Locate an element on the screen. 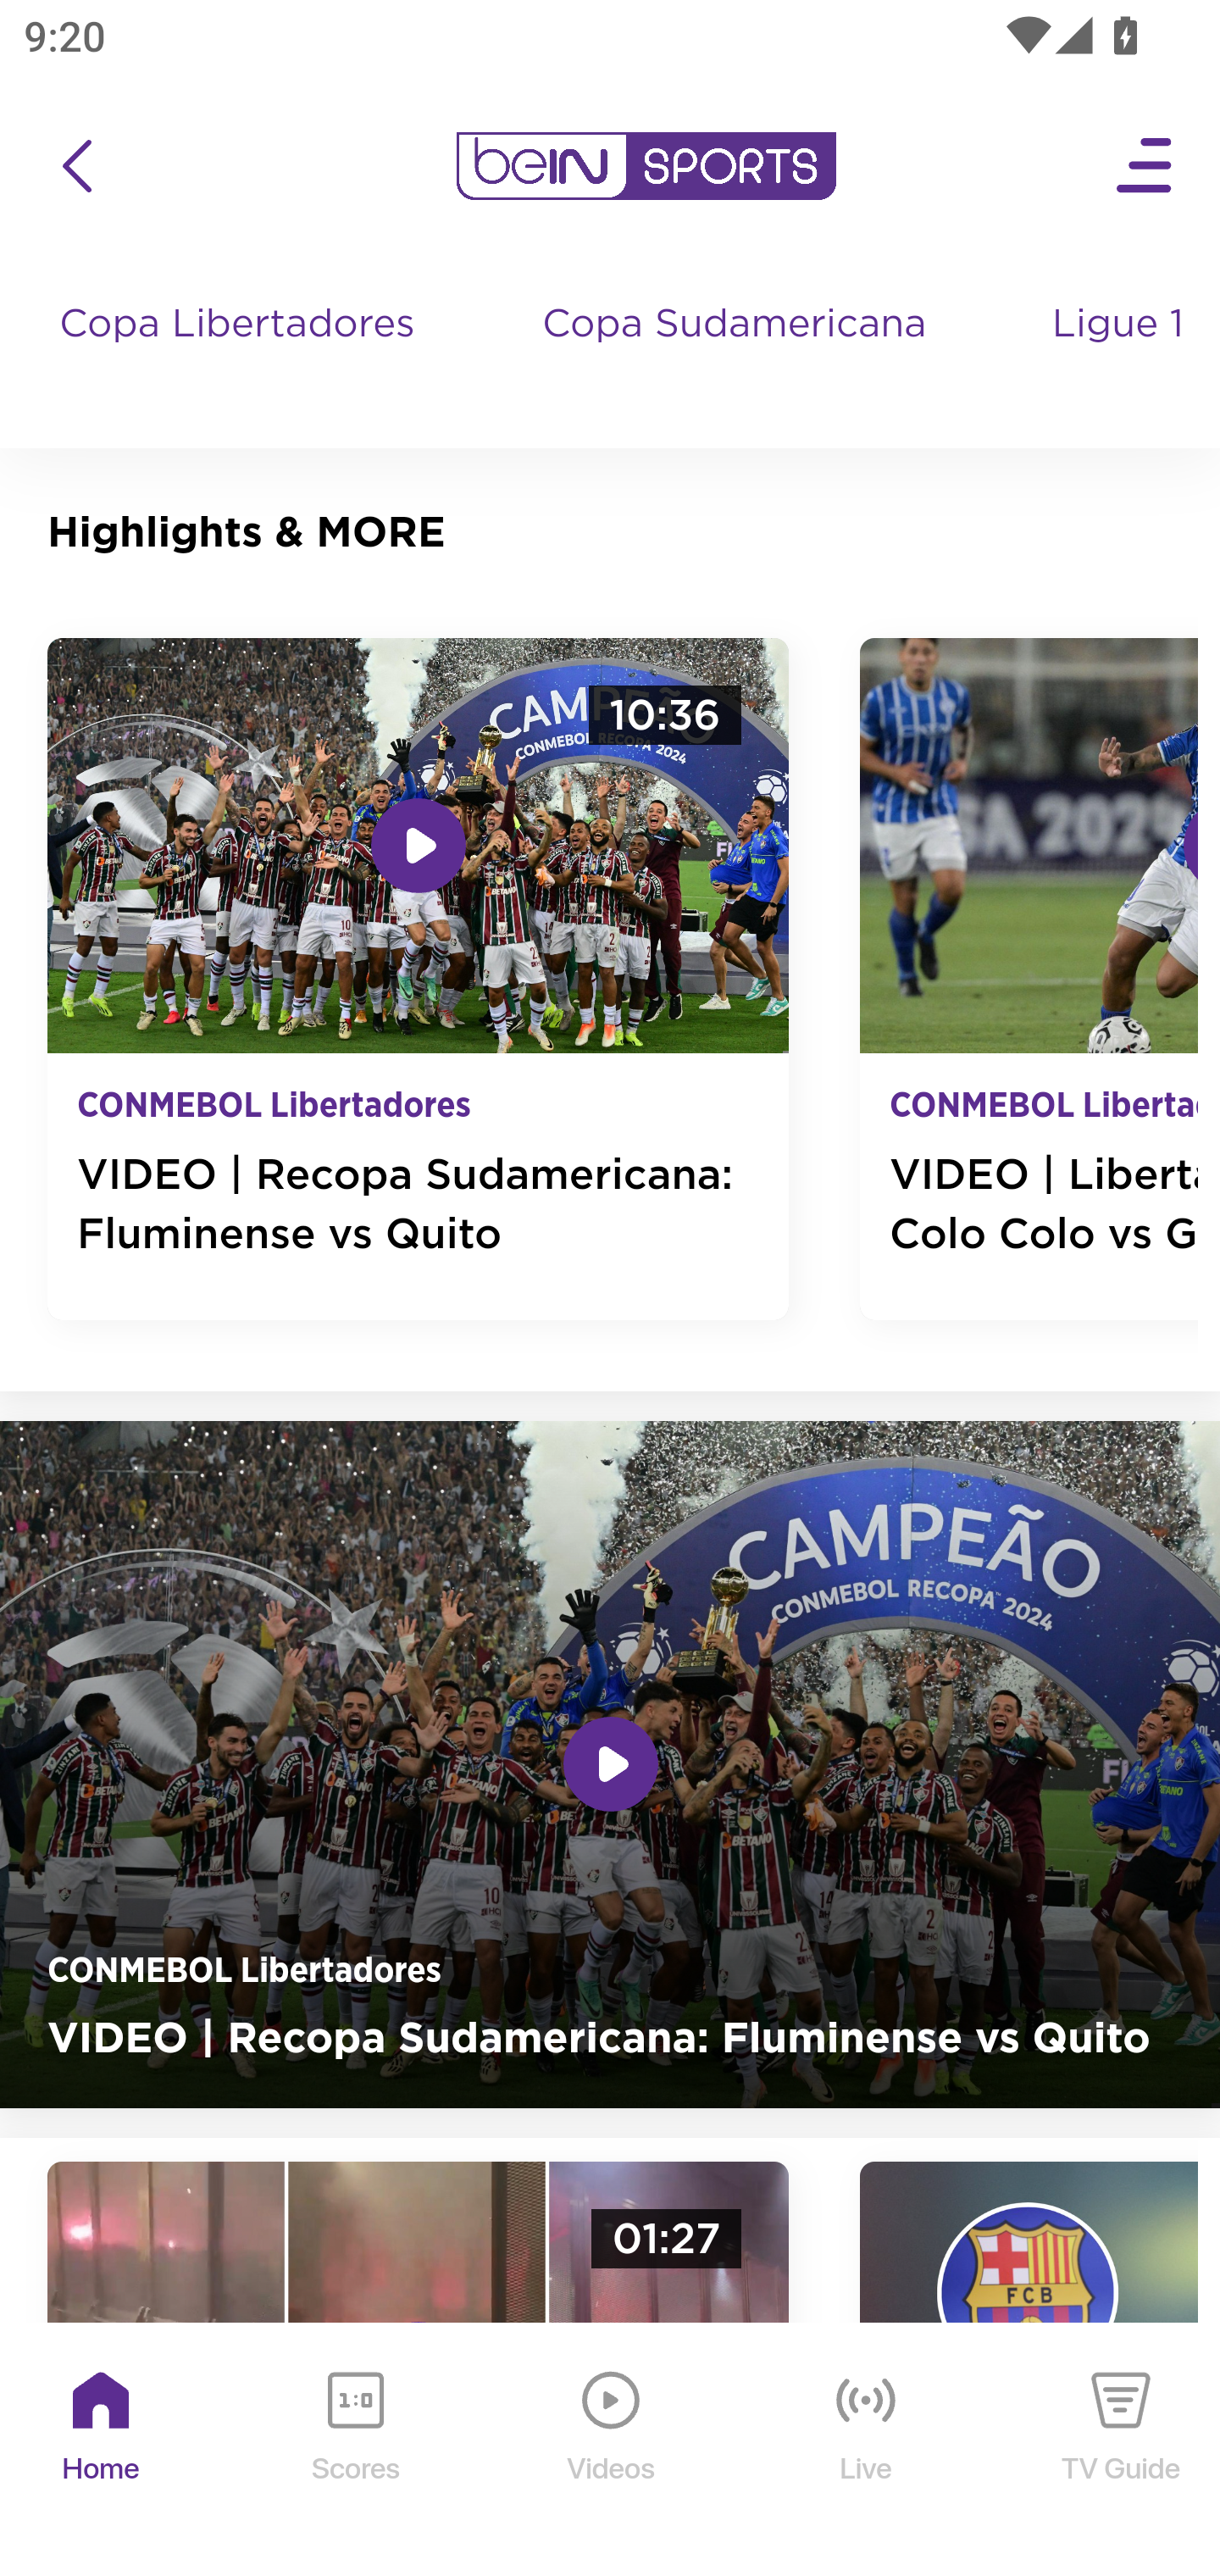  Copa Libertadores is located at coordinates (241, 356).